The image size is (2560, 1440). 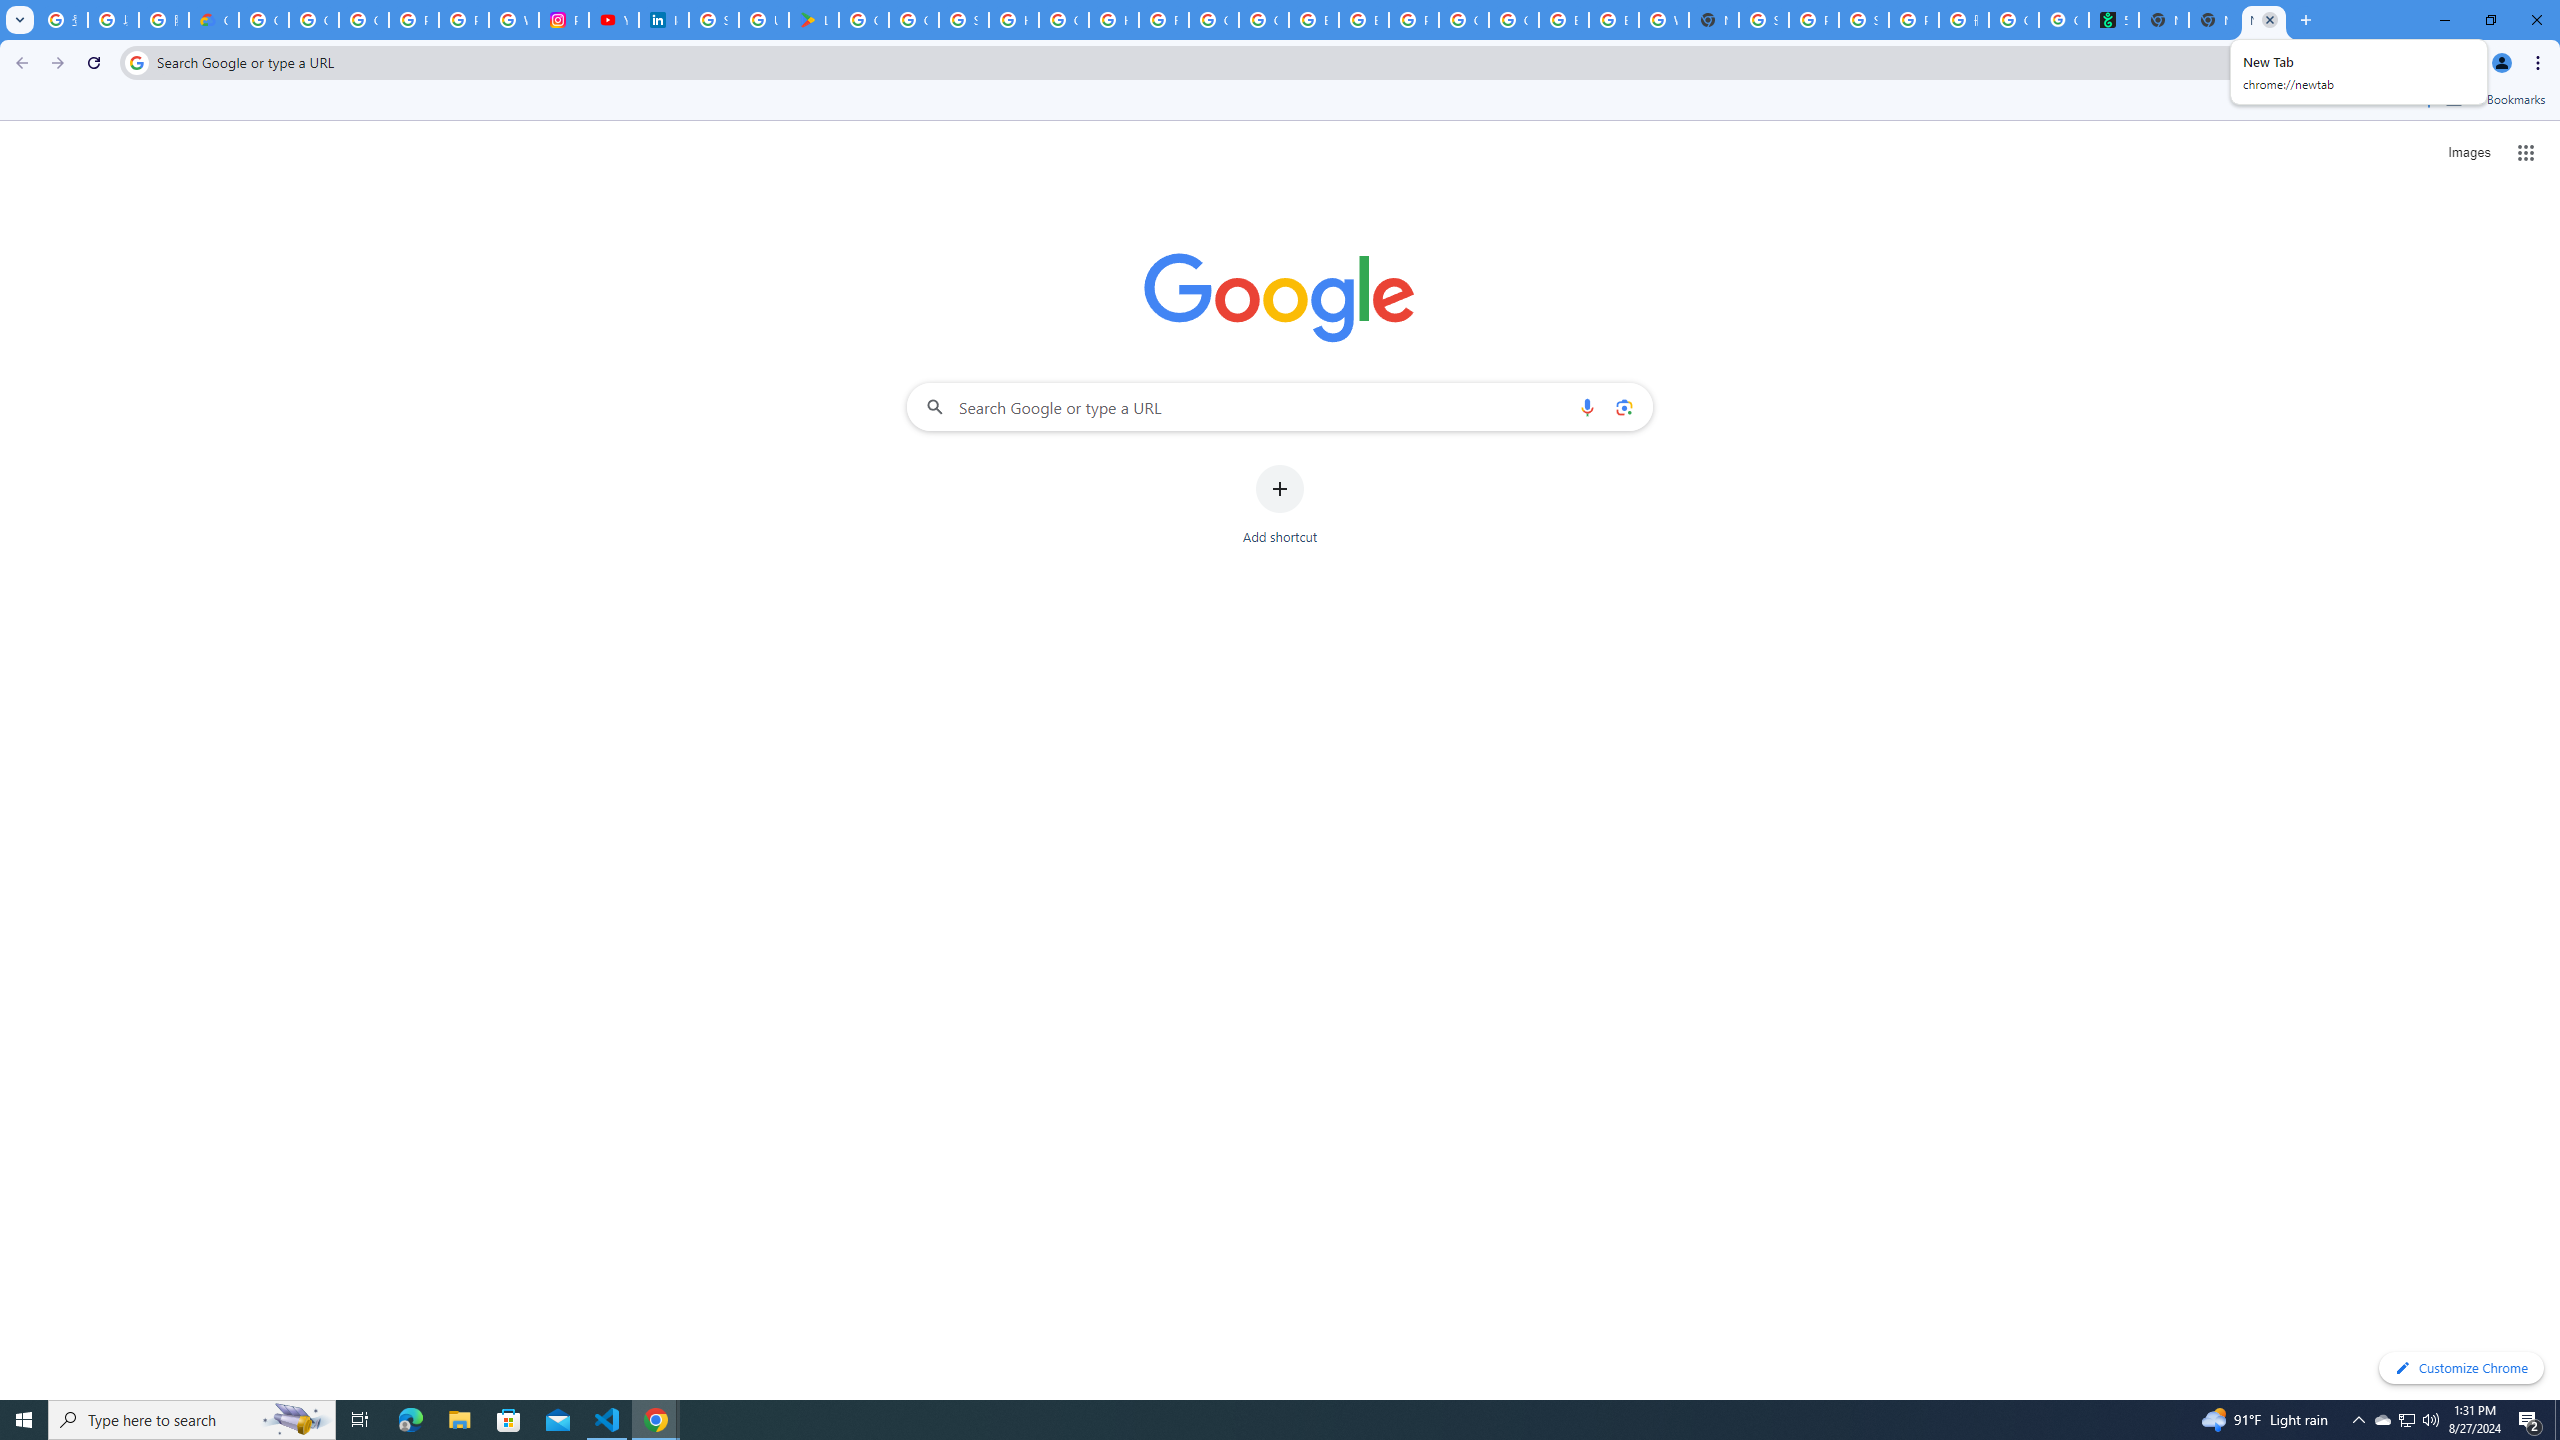 What do you see at coordinates (2450, 62) in the screenshot?
I see `Bookmark this tab` at bounding box center [2450, 62].